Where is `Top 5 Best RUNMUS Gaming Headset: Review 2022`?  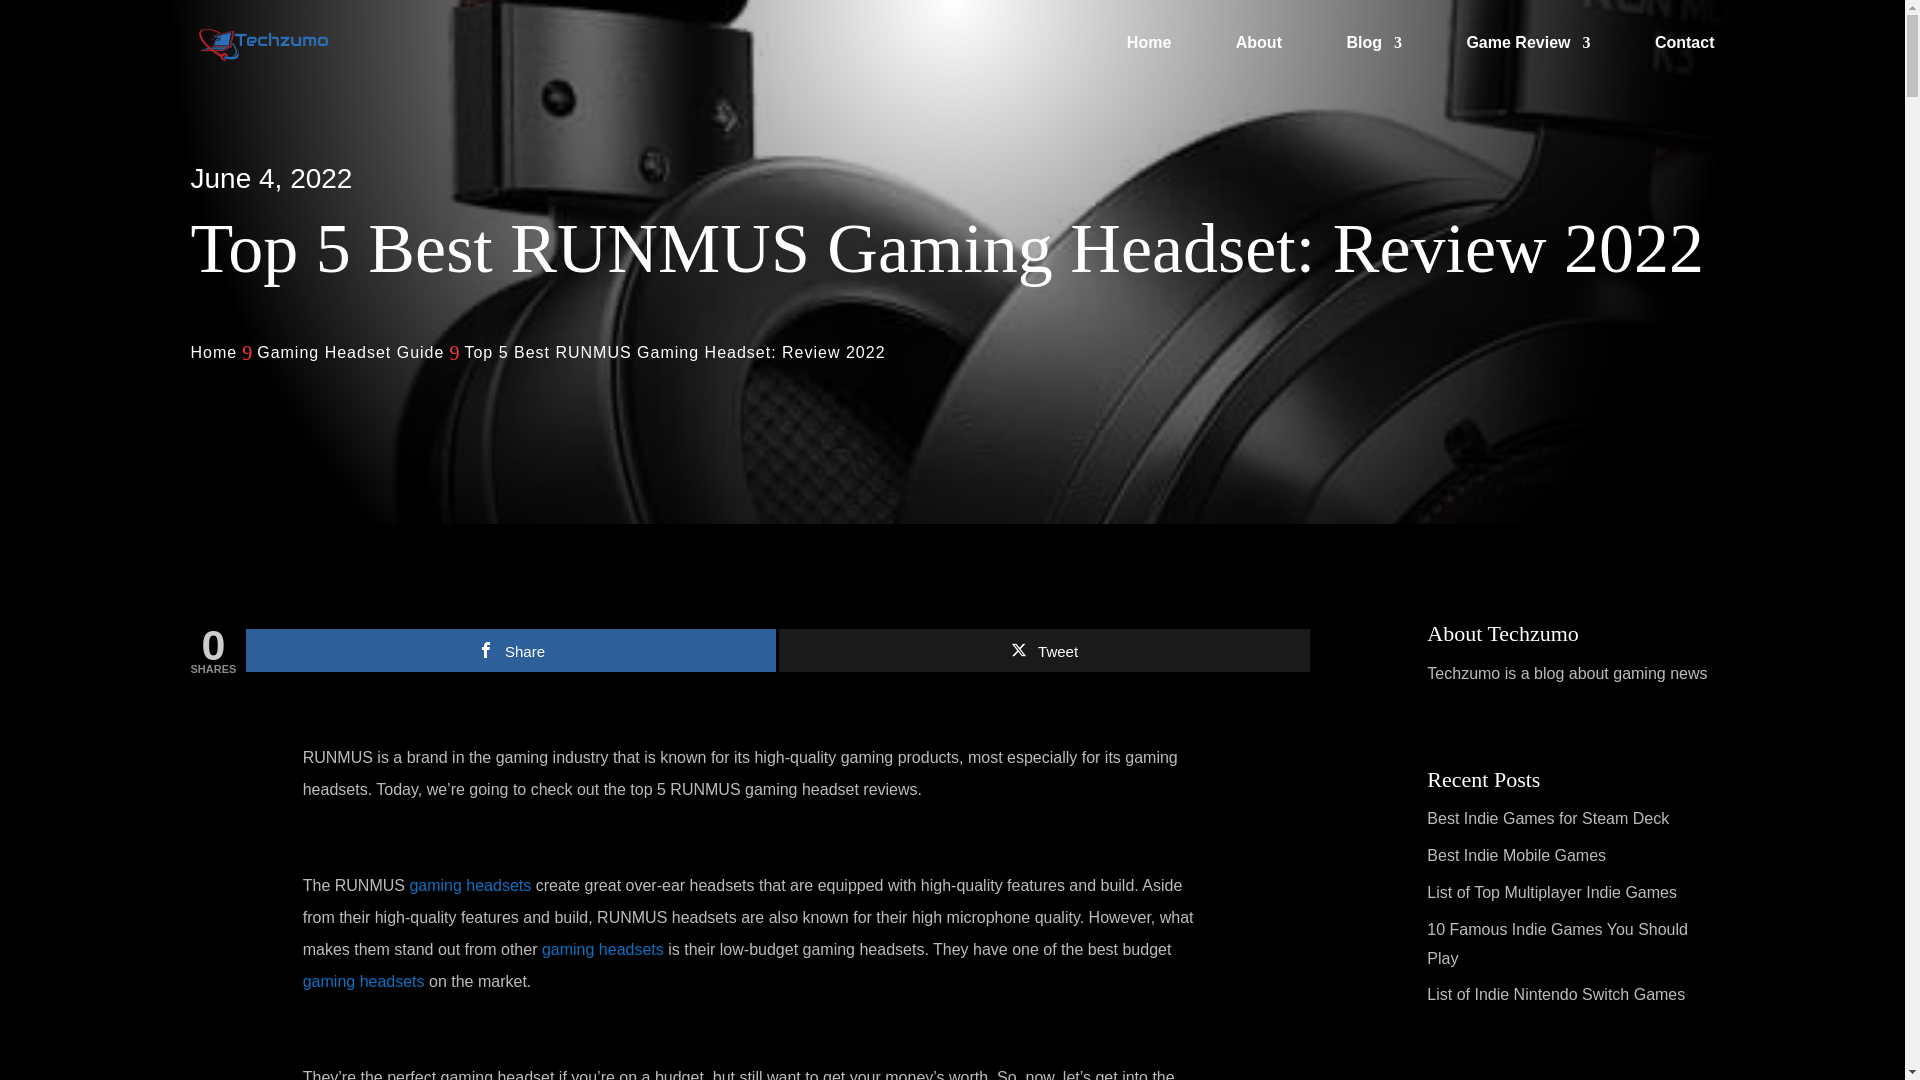 Top 5 Best RUNMUS Gaming Headset: Review 2022 is located at coordinates (674, 353).